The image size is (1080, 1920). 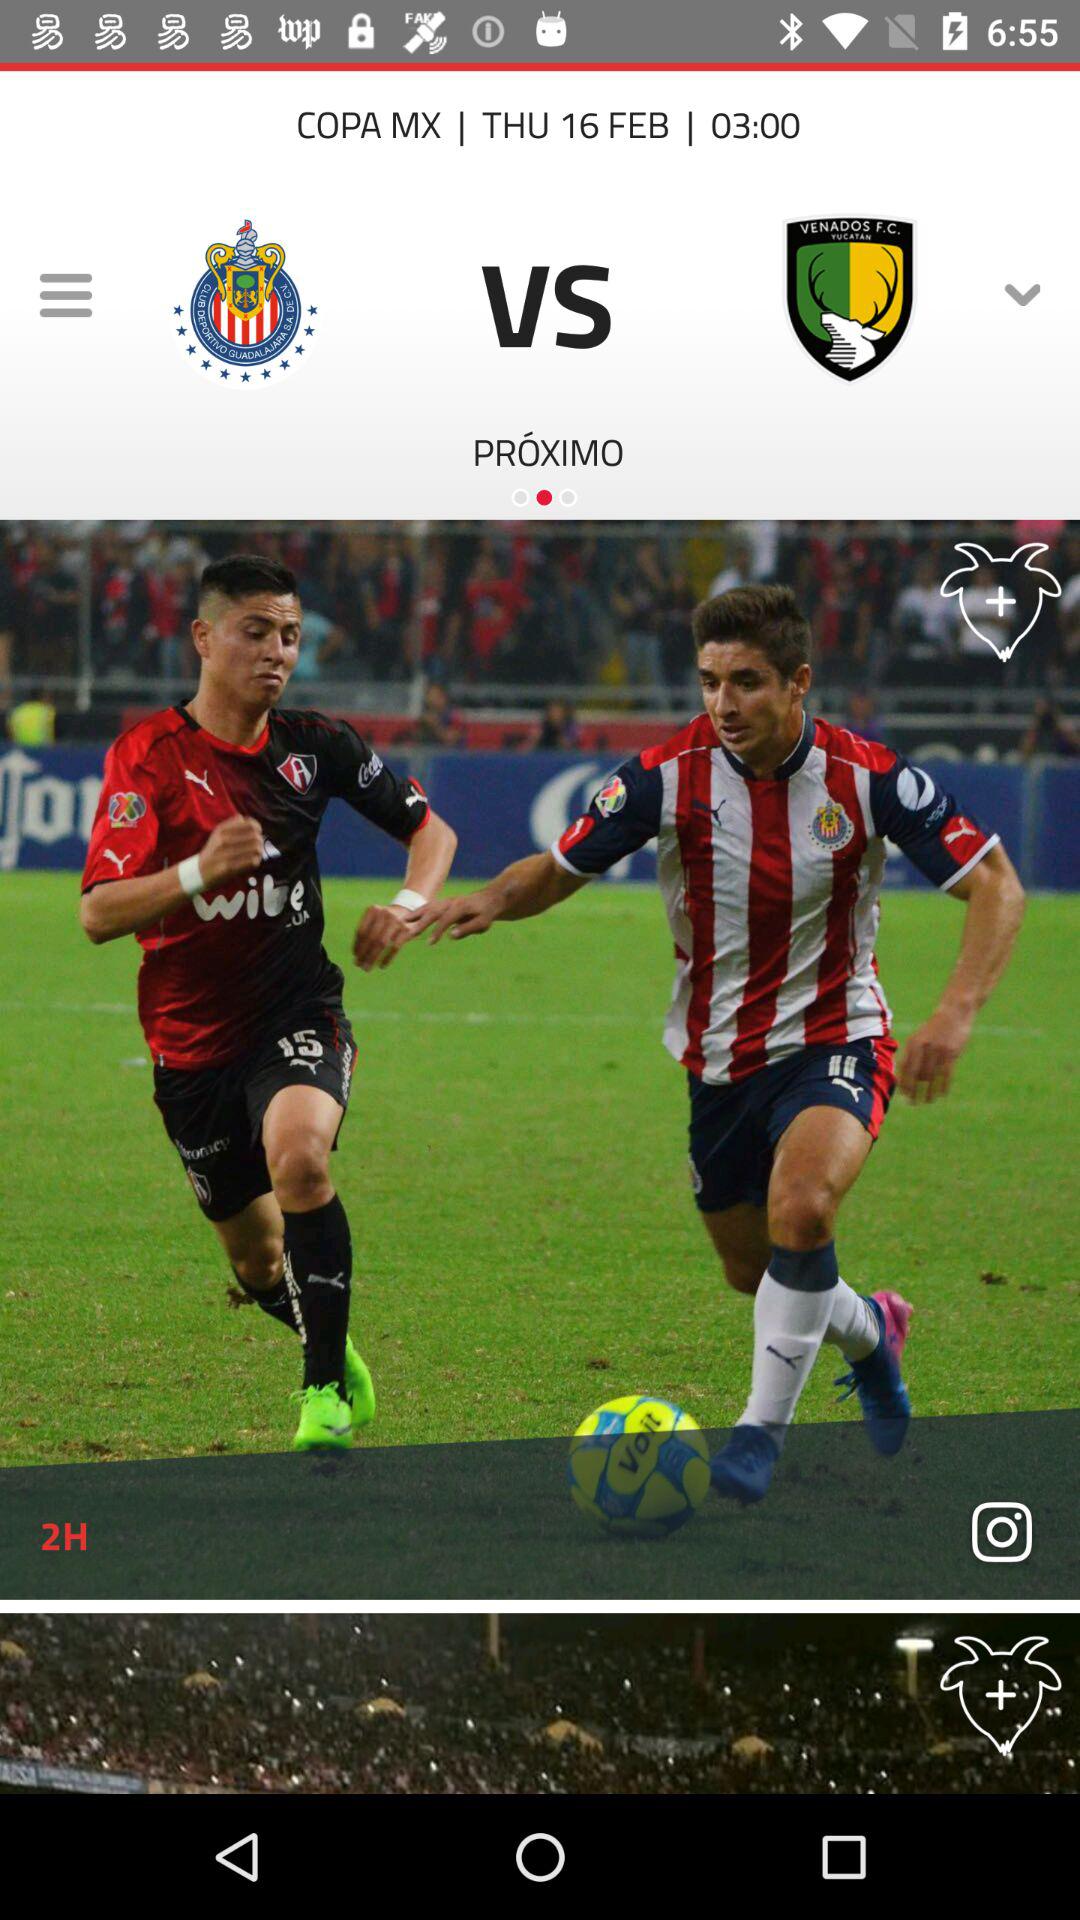 What do you see at coordinates (246, 300) in the screenshot?
I see `select the logo next to menu icon` at bounding box center [246, 300].